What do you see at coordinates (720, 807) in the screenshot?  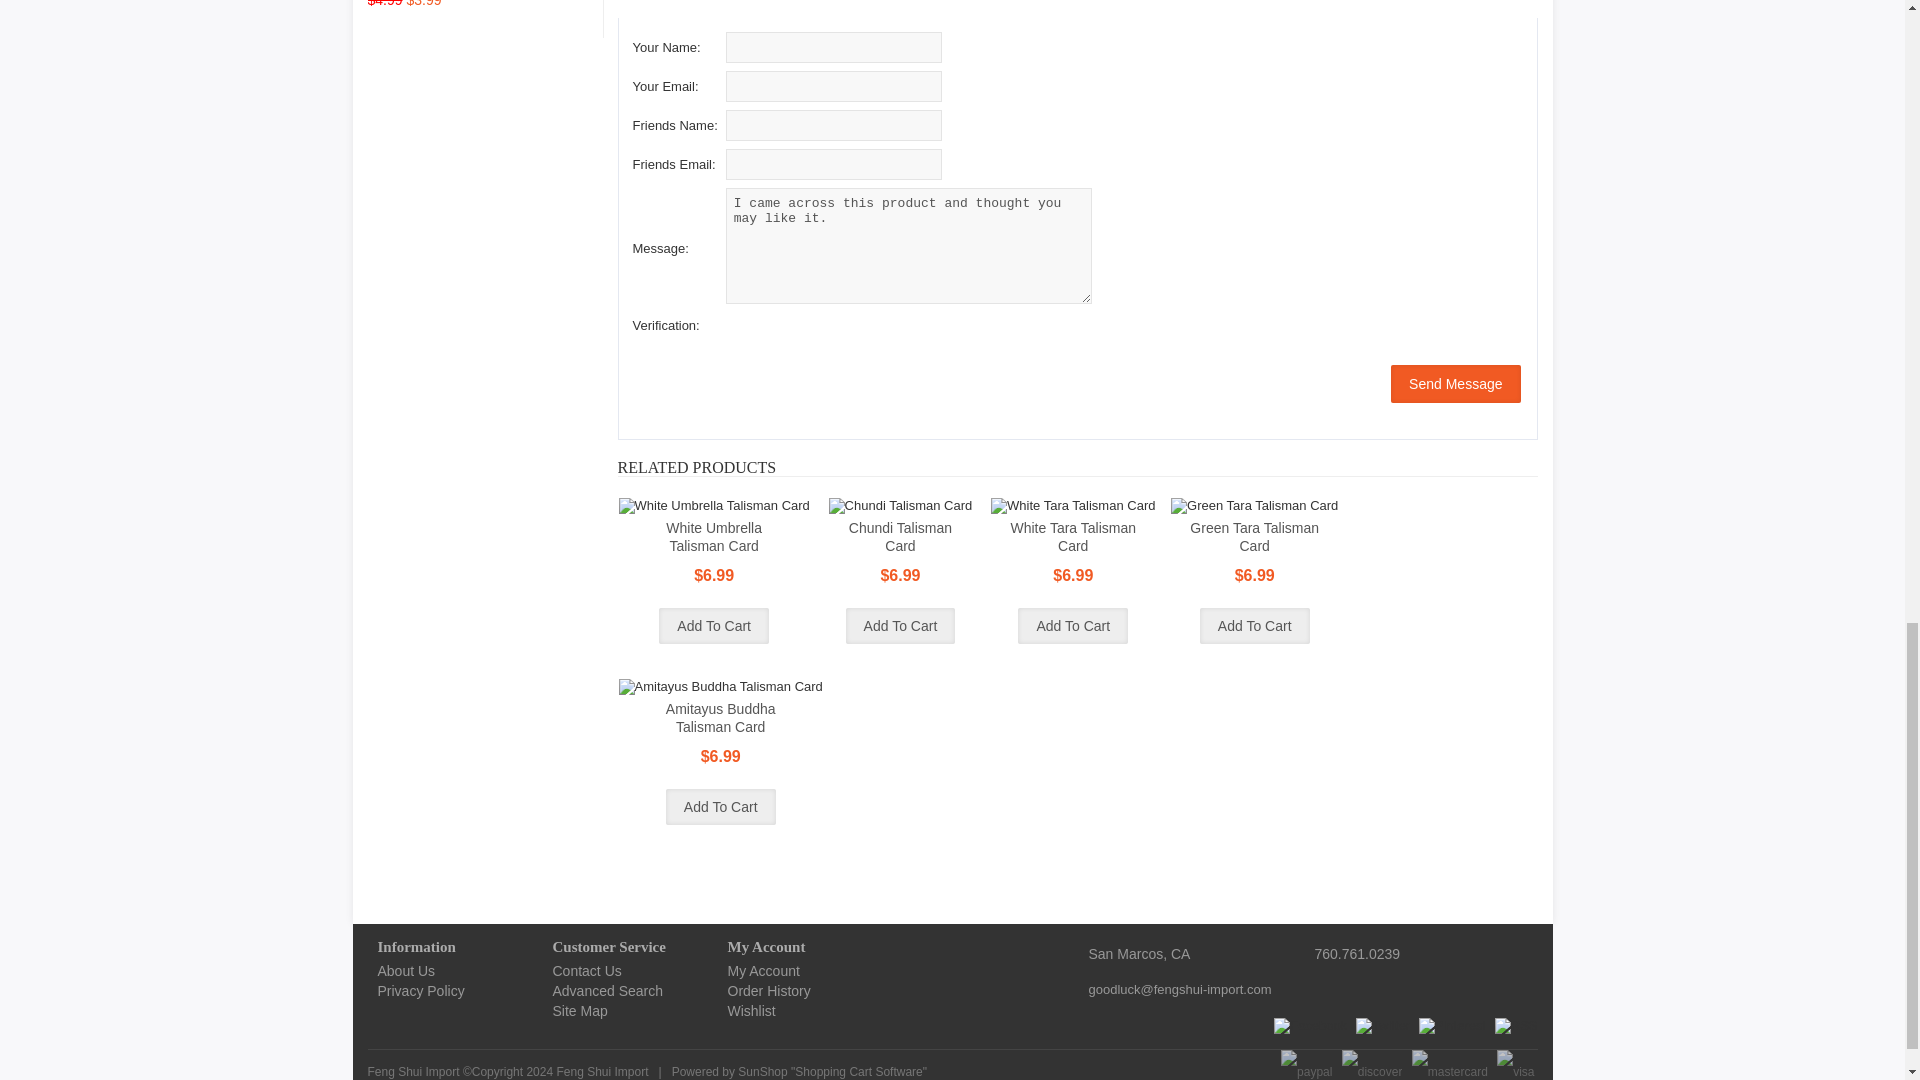 I see `Add To Cart` at bounding box center [720, 807].